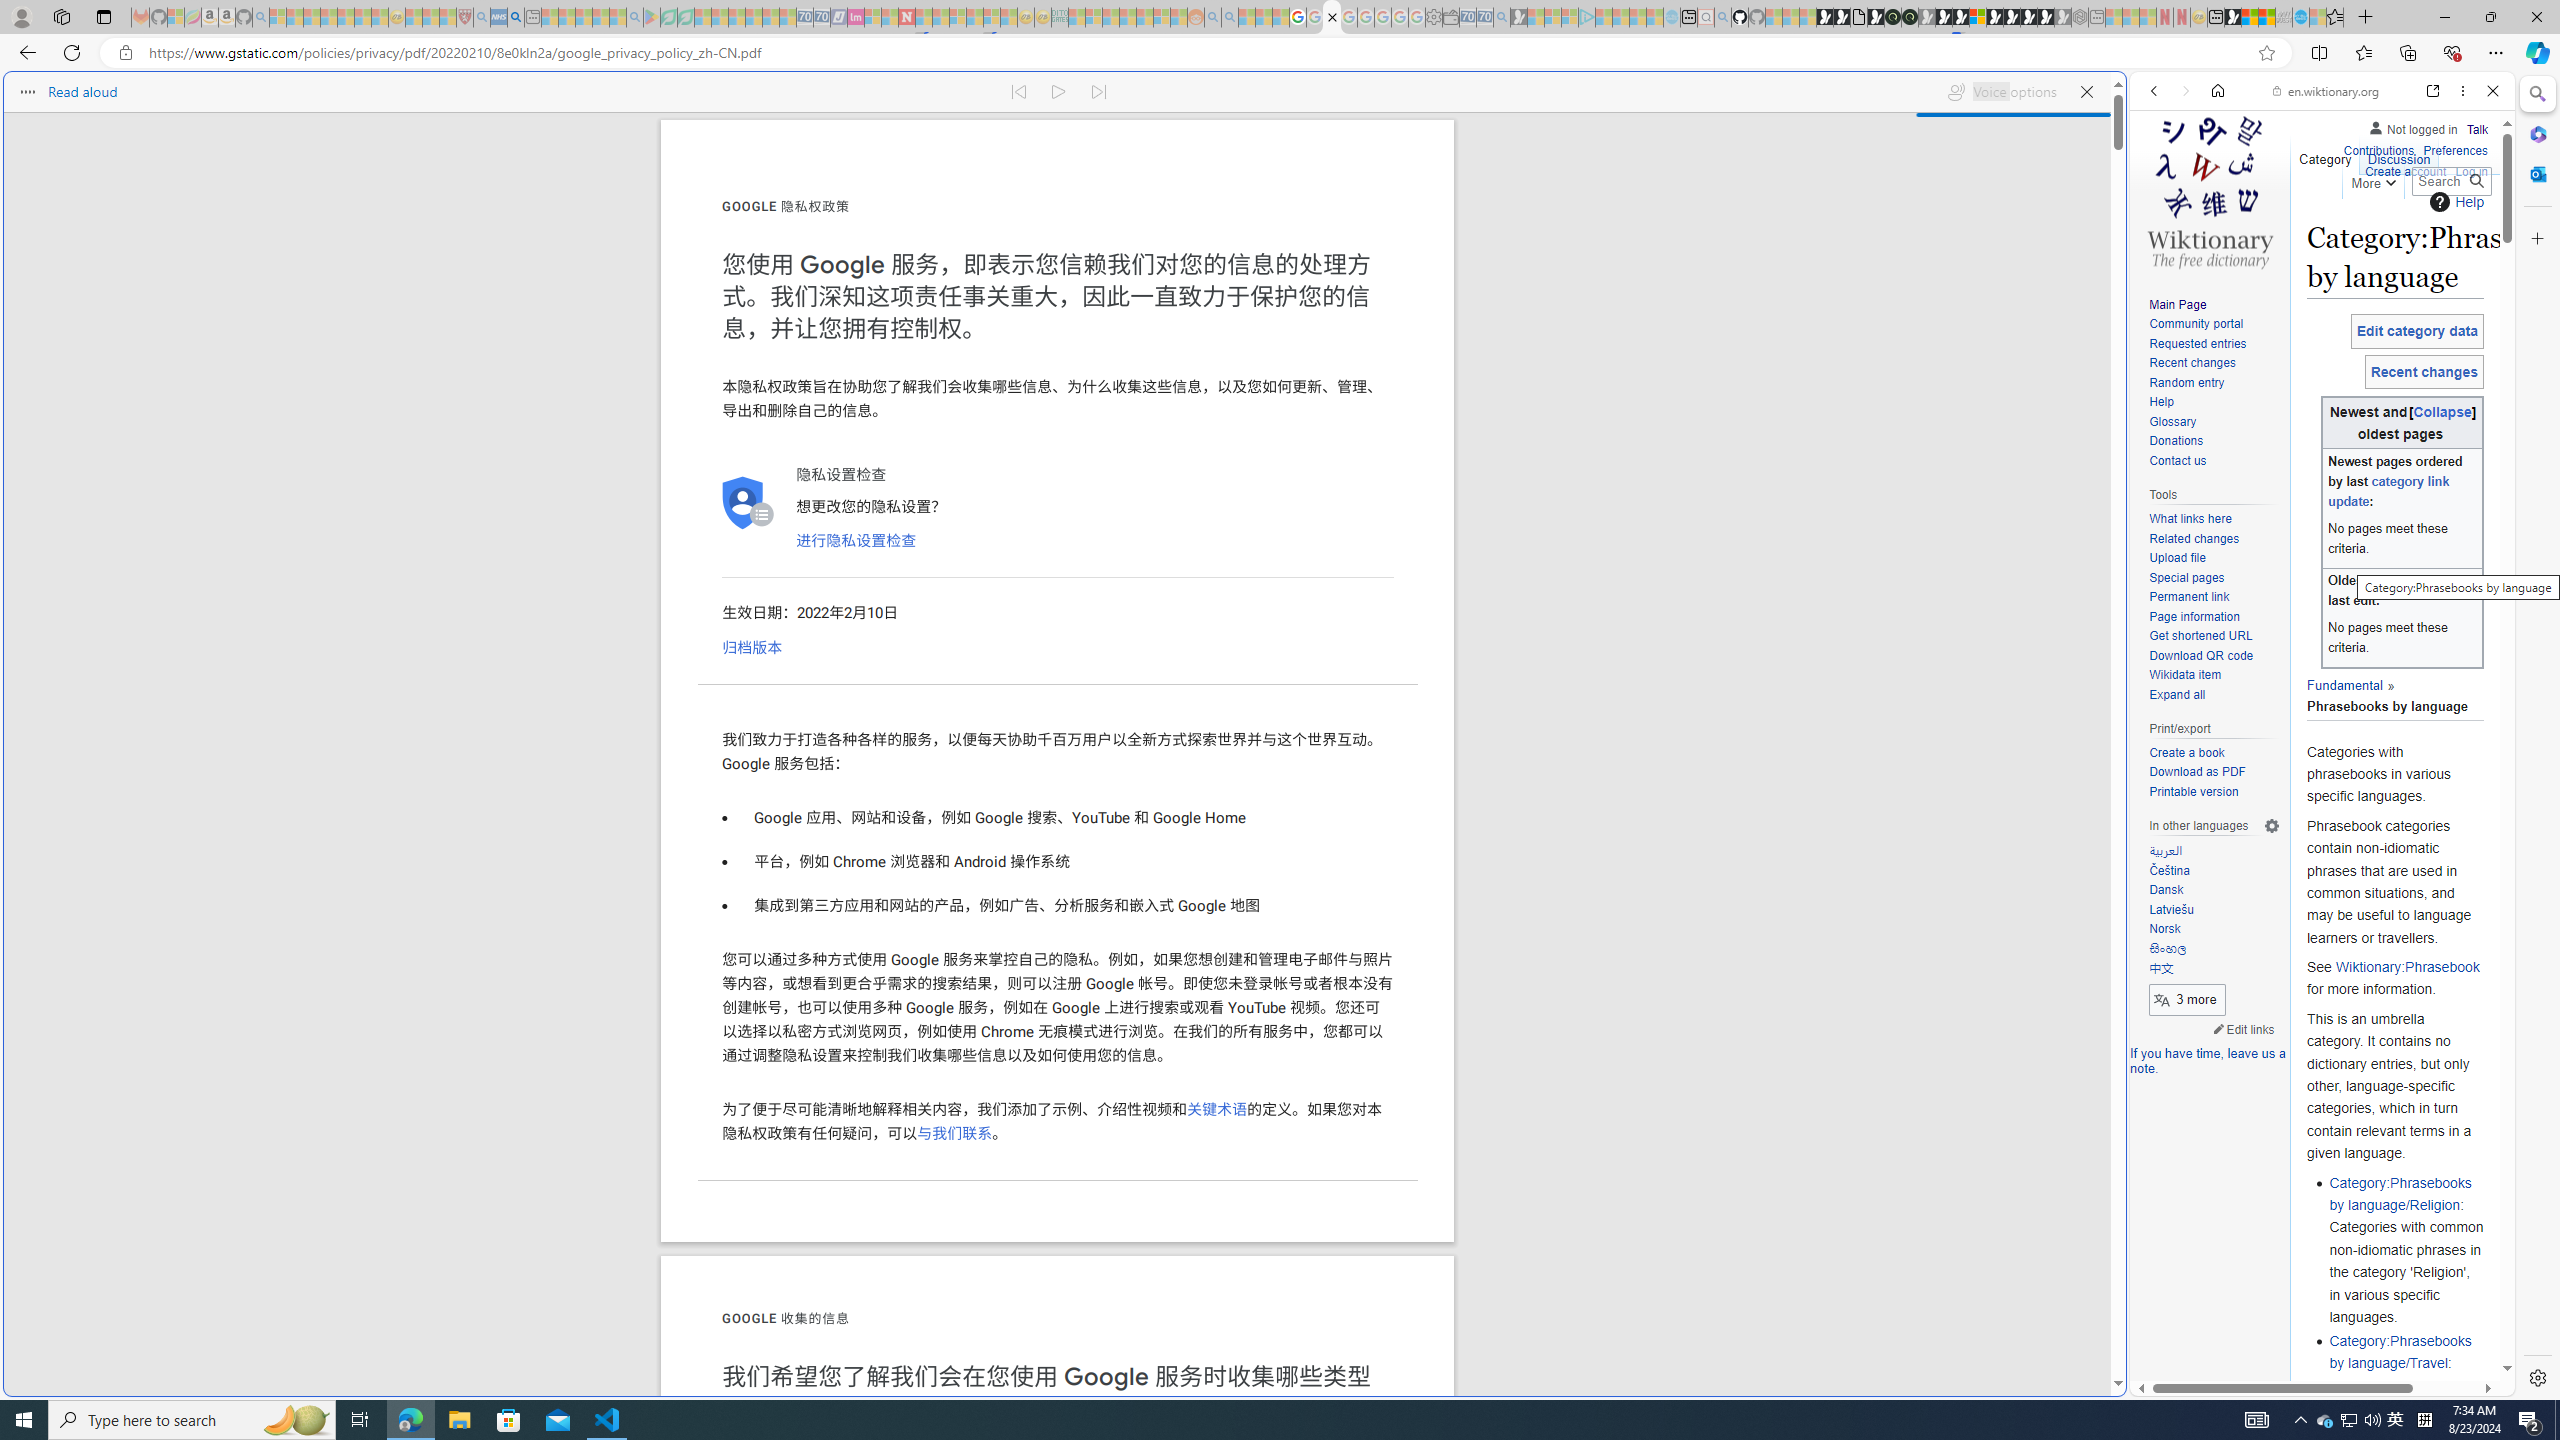 The image size is (2560, 1440). What do you see at coordinates (2188, 597) in the screenshot?
I see `Permanent link` at bounding box center [2188, 597].